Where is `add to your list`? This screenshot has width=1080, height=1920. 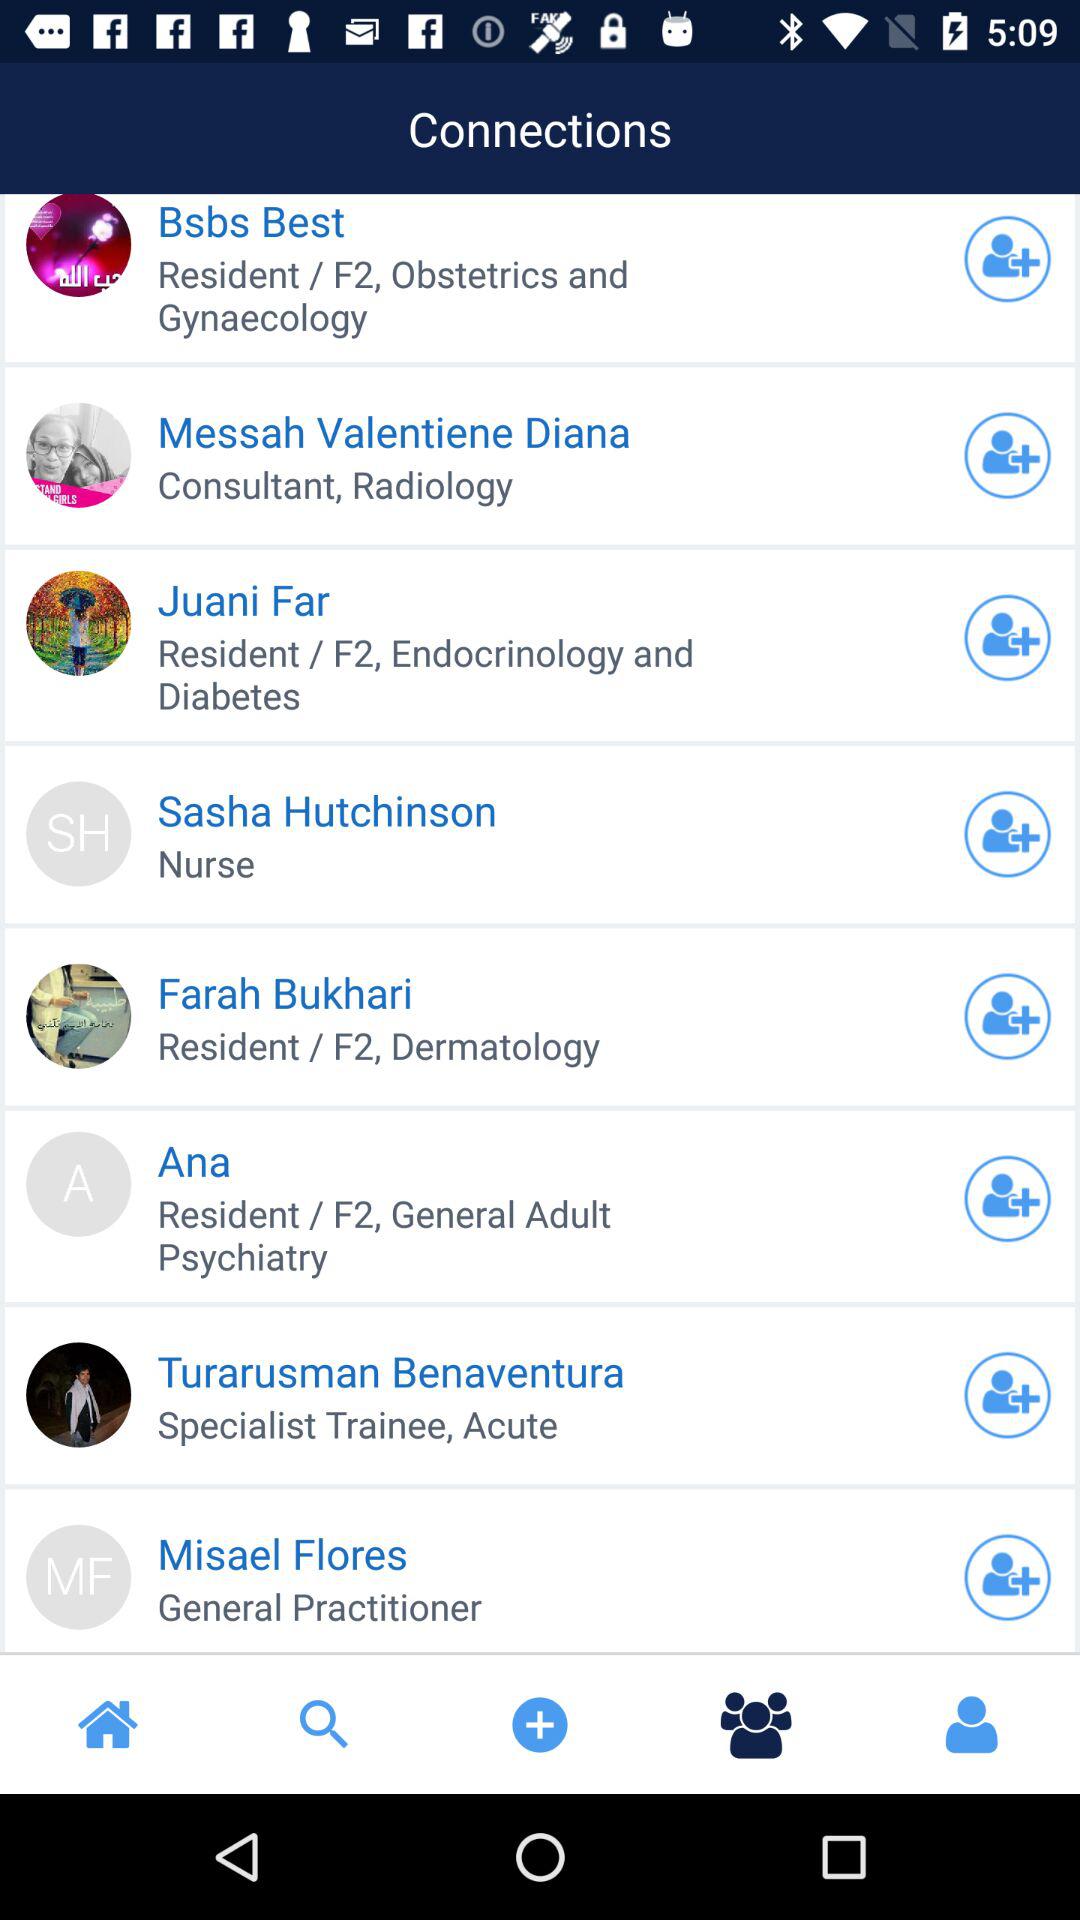
add to your list is located at coordinates (1007, 834).